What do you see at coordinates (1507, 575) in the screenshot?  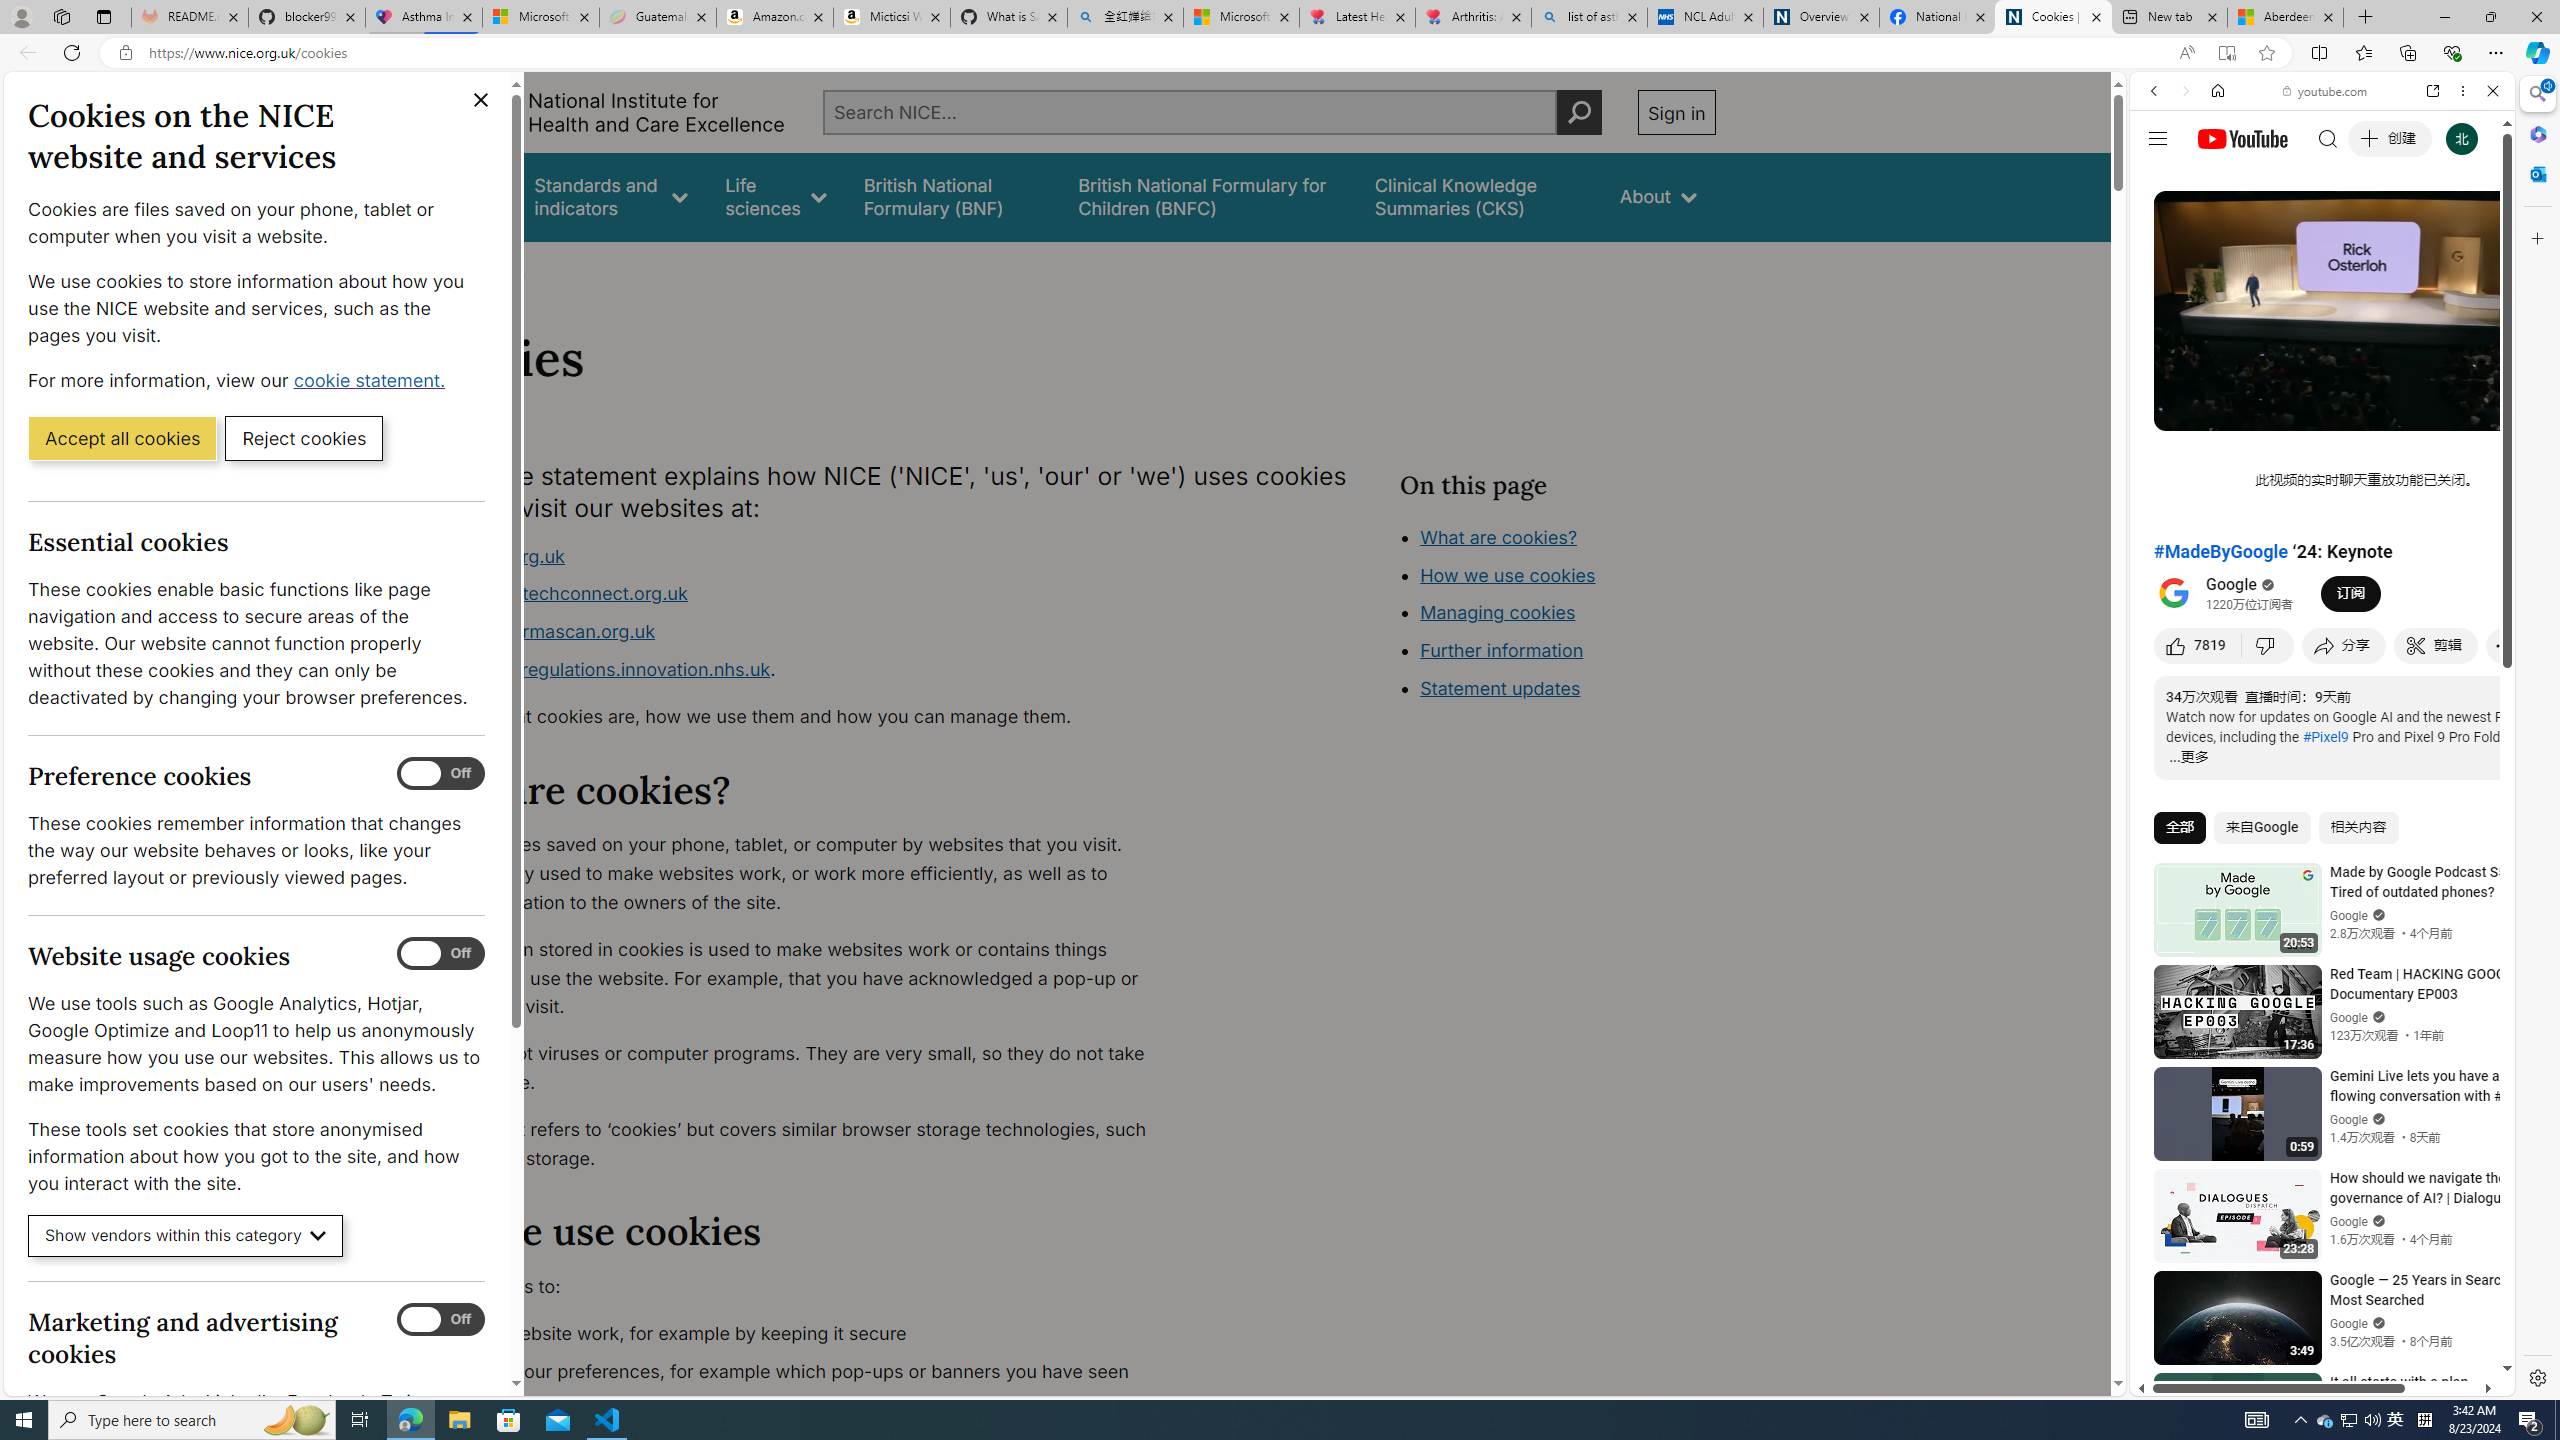 I see `How we use cookies` at bounding box center [1507, 575].